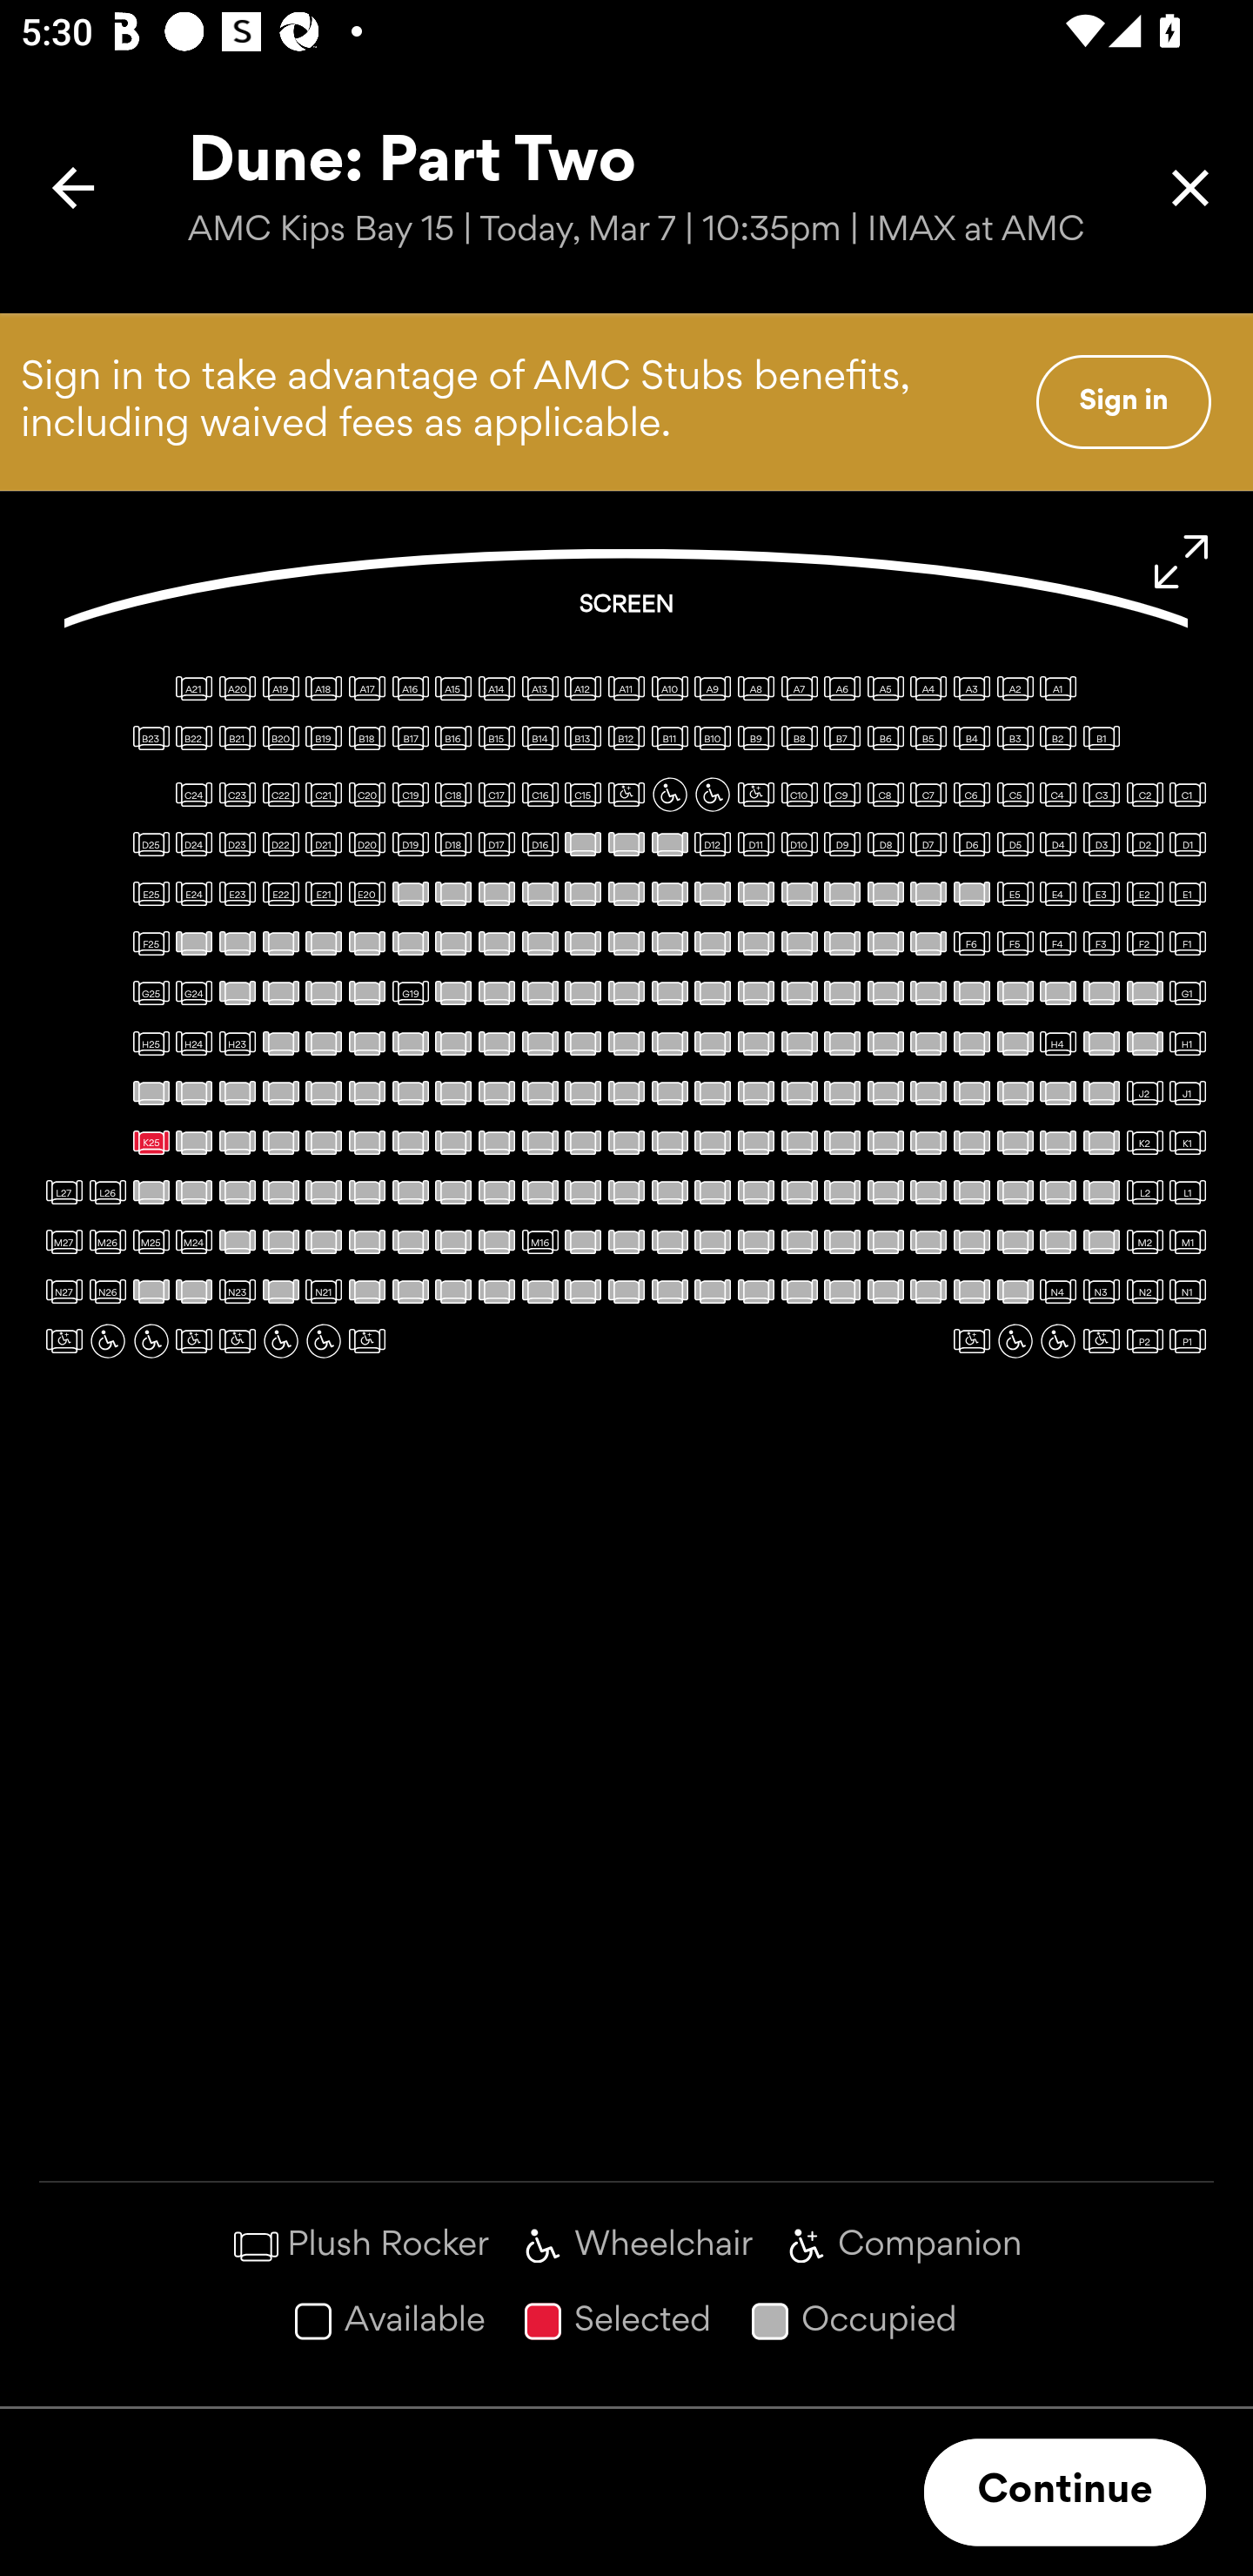  I want to click on F5, Regular seat, available, so click(1015, 943).